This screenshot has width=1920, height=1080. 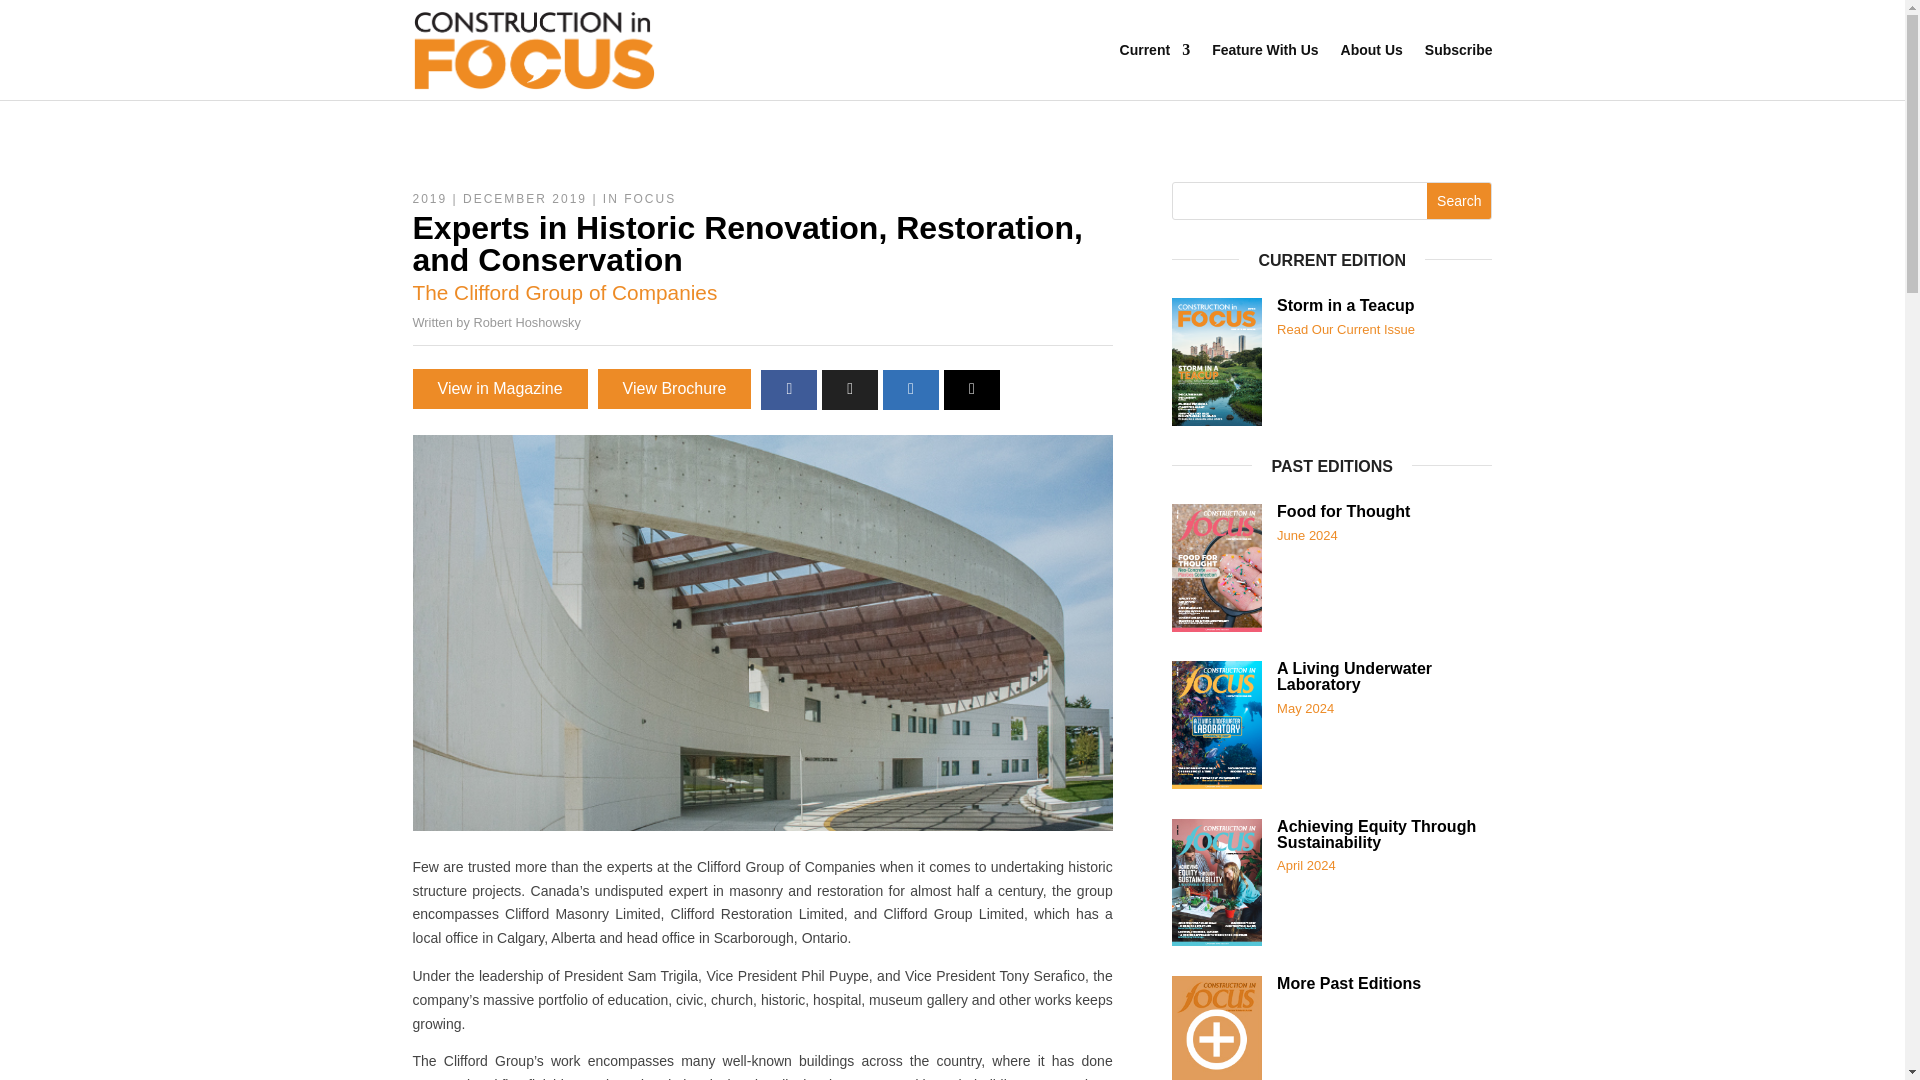 I want to click on DECEMBER 2019, so click(x=524, y=199).